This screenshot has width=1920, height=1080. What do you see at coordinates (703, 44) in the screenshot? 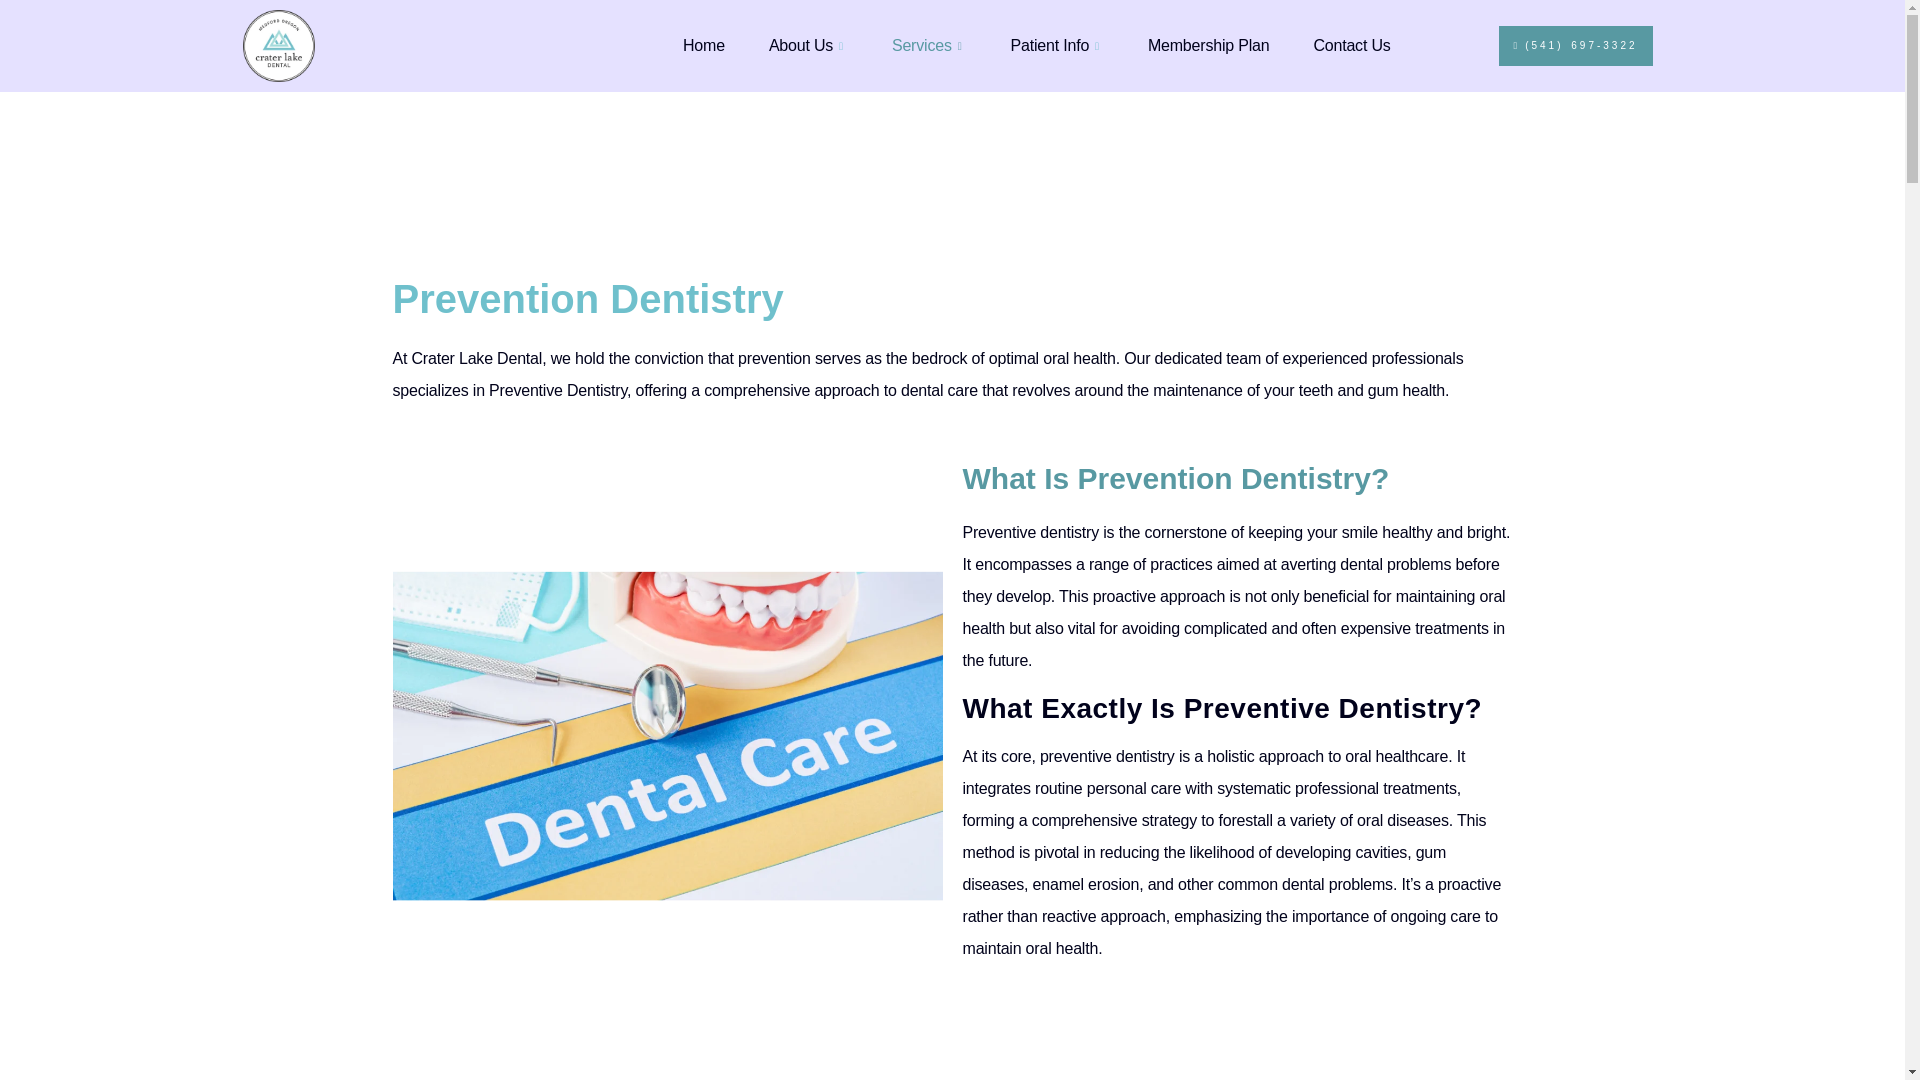
I see `Home` at bounding box center [703, 44].